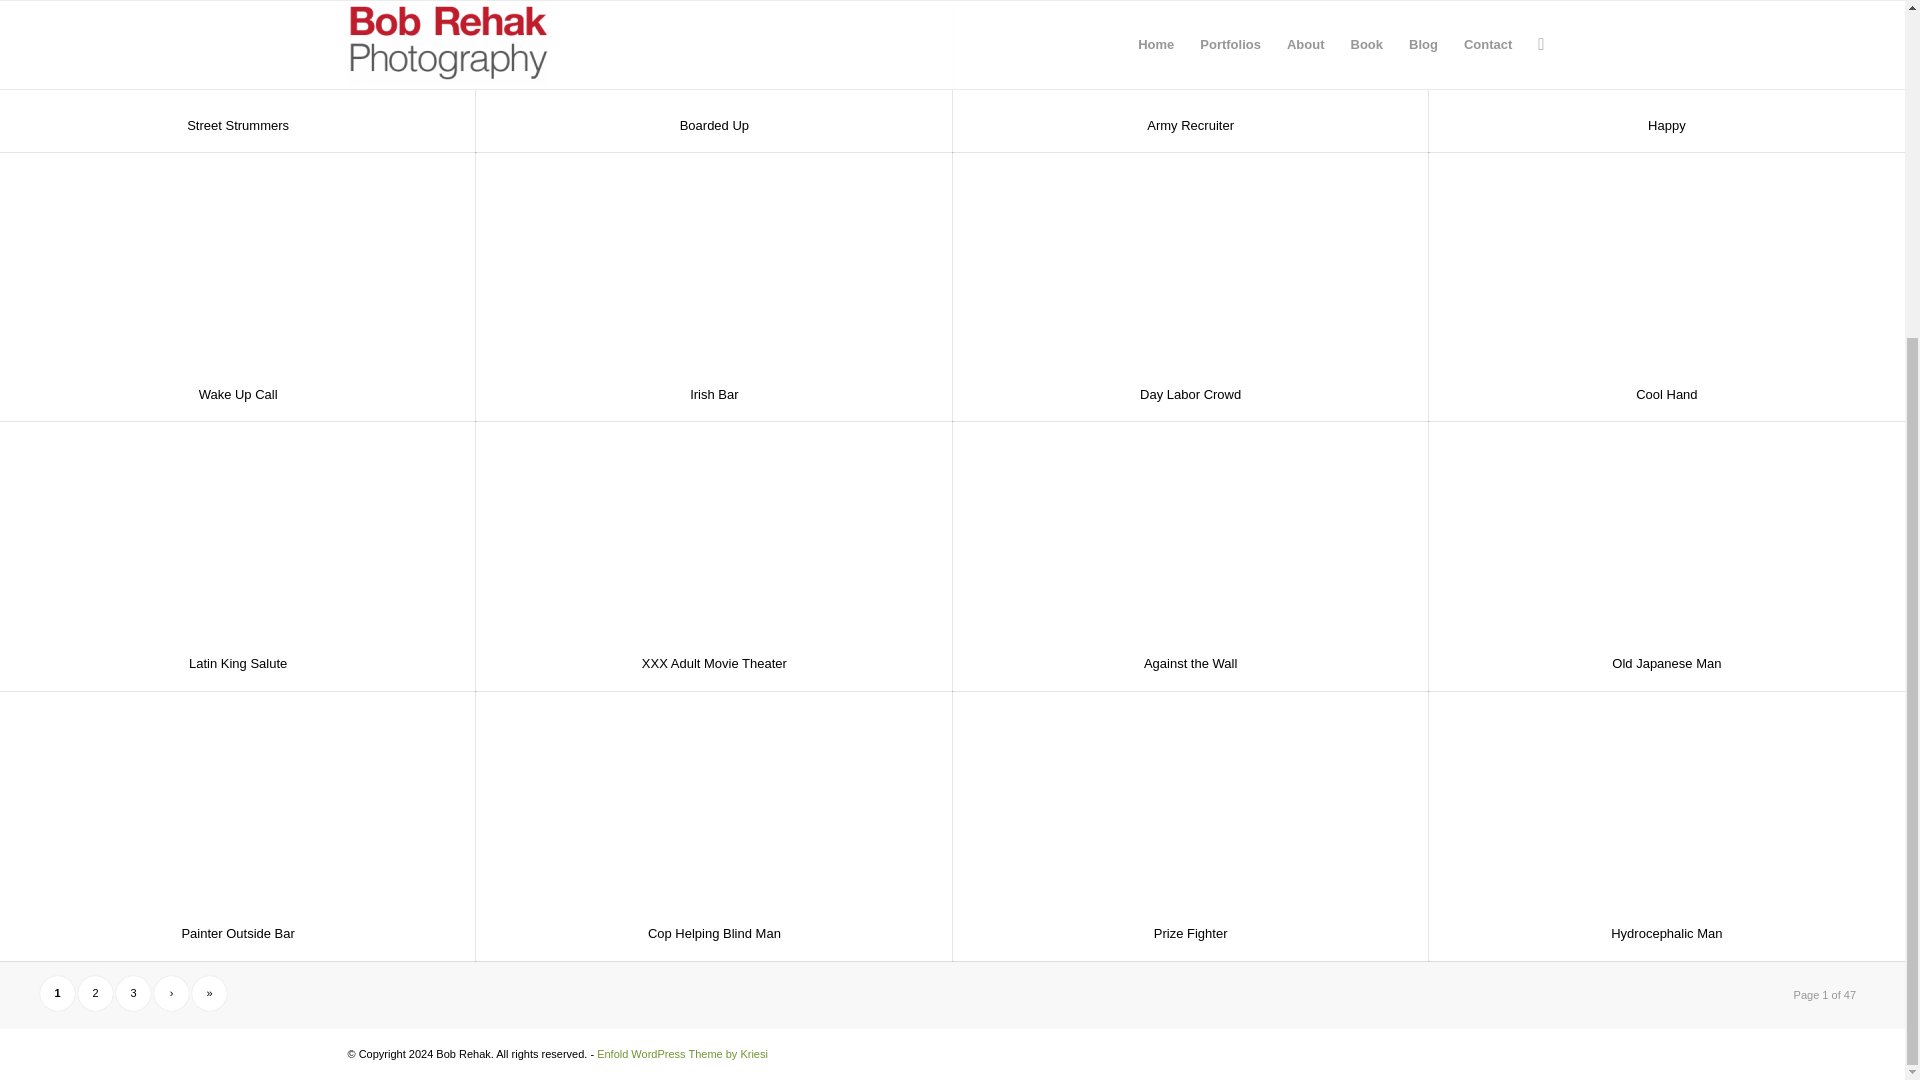 Image resolution: width=1920 pixels, height=1080 pixels. Describe the element at coordinates (237, 662) in the screenshot. I see `Latin King Salute` at that location.